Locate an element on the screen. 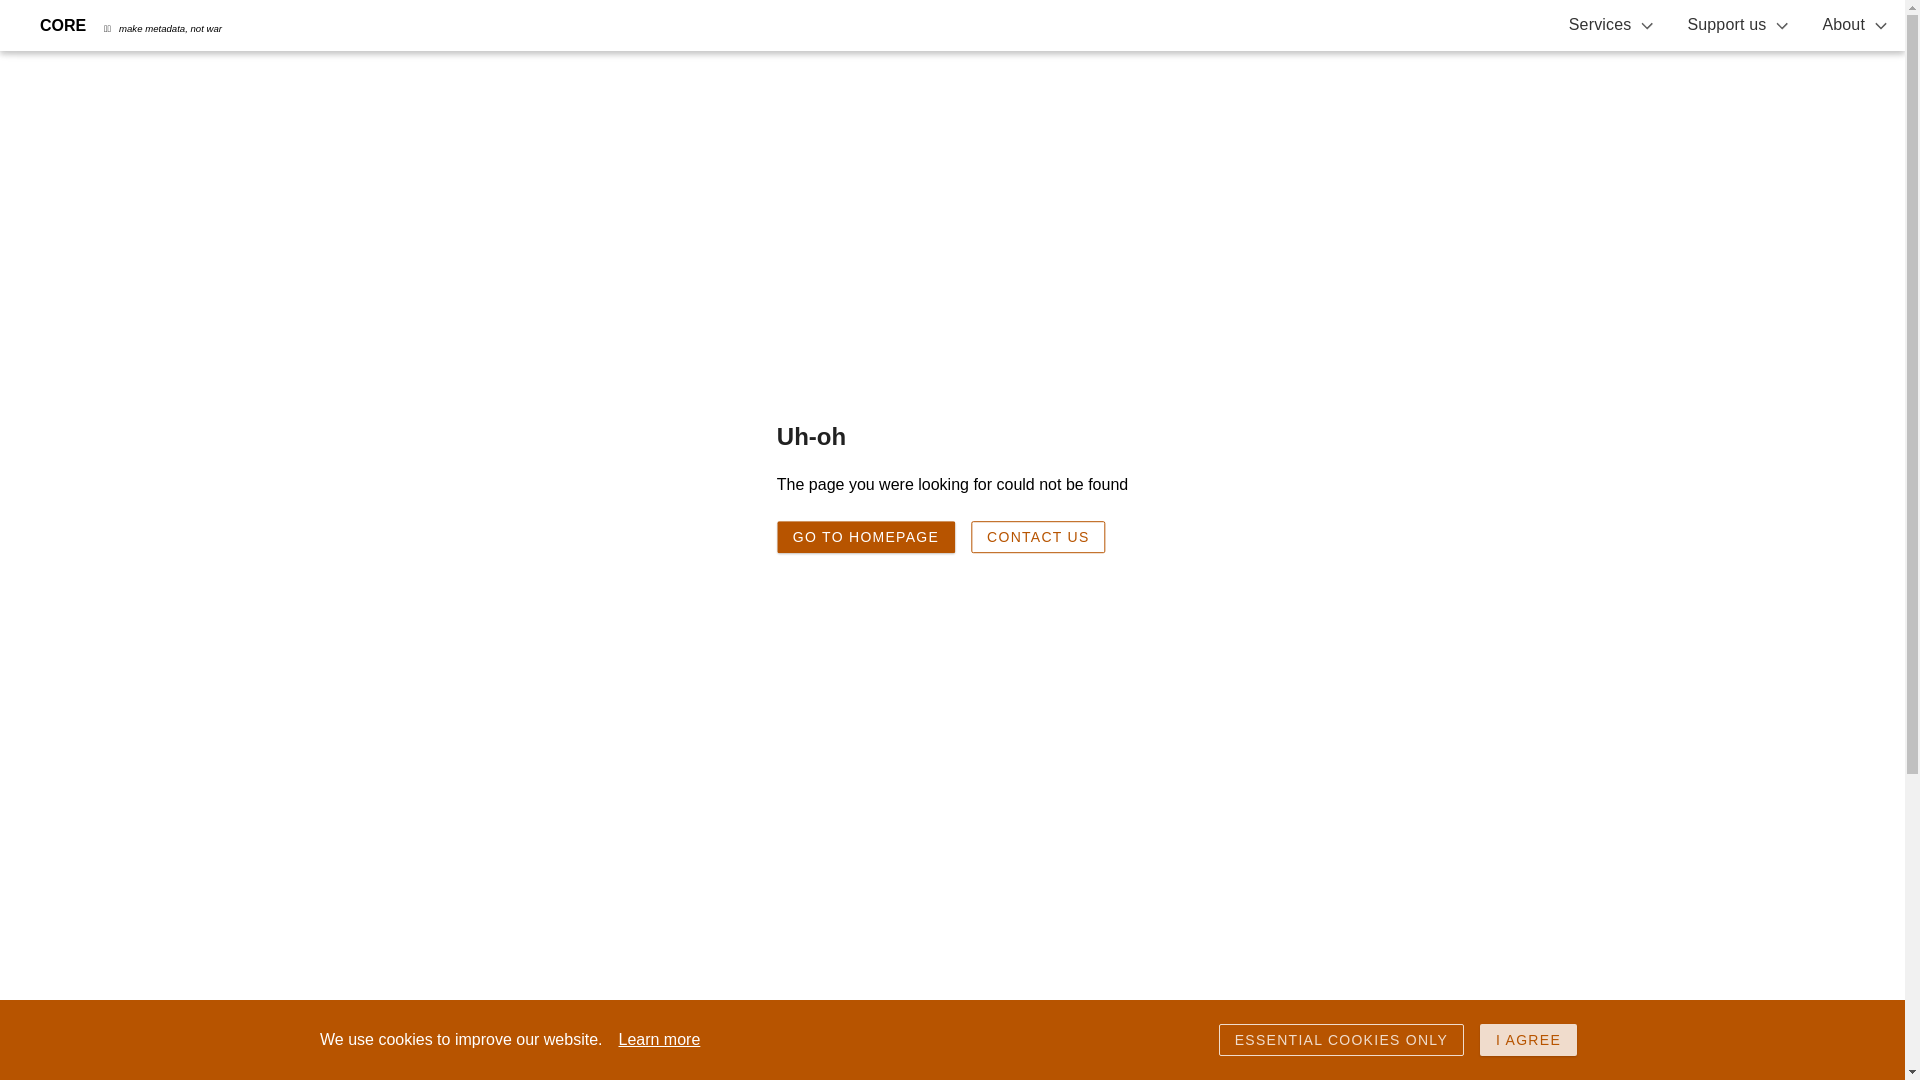  CONTACT US is located at coordinates (1038, 536).